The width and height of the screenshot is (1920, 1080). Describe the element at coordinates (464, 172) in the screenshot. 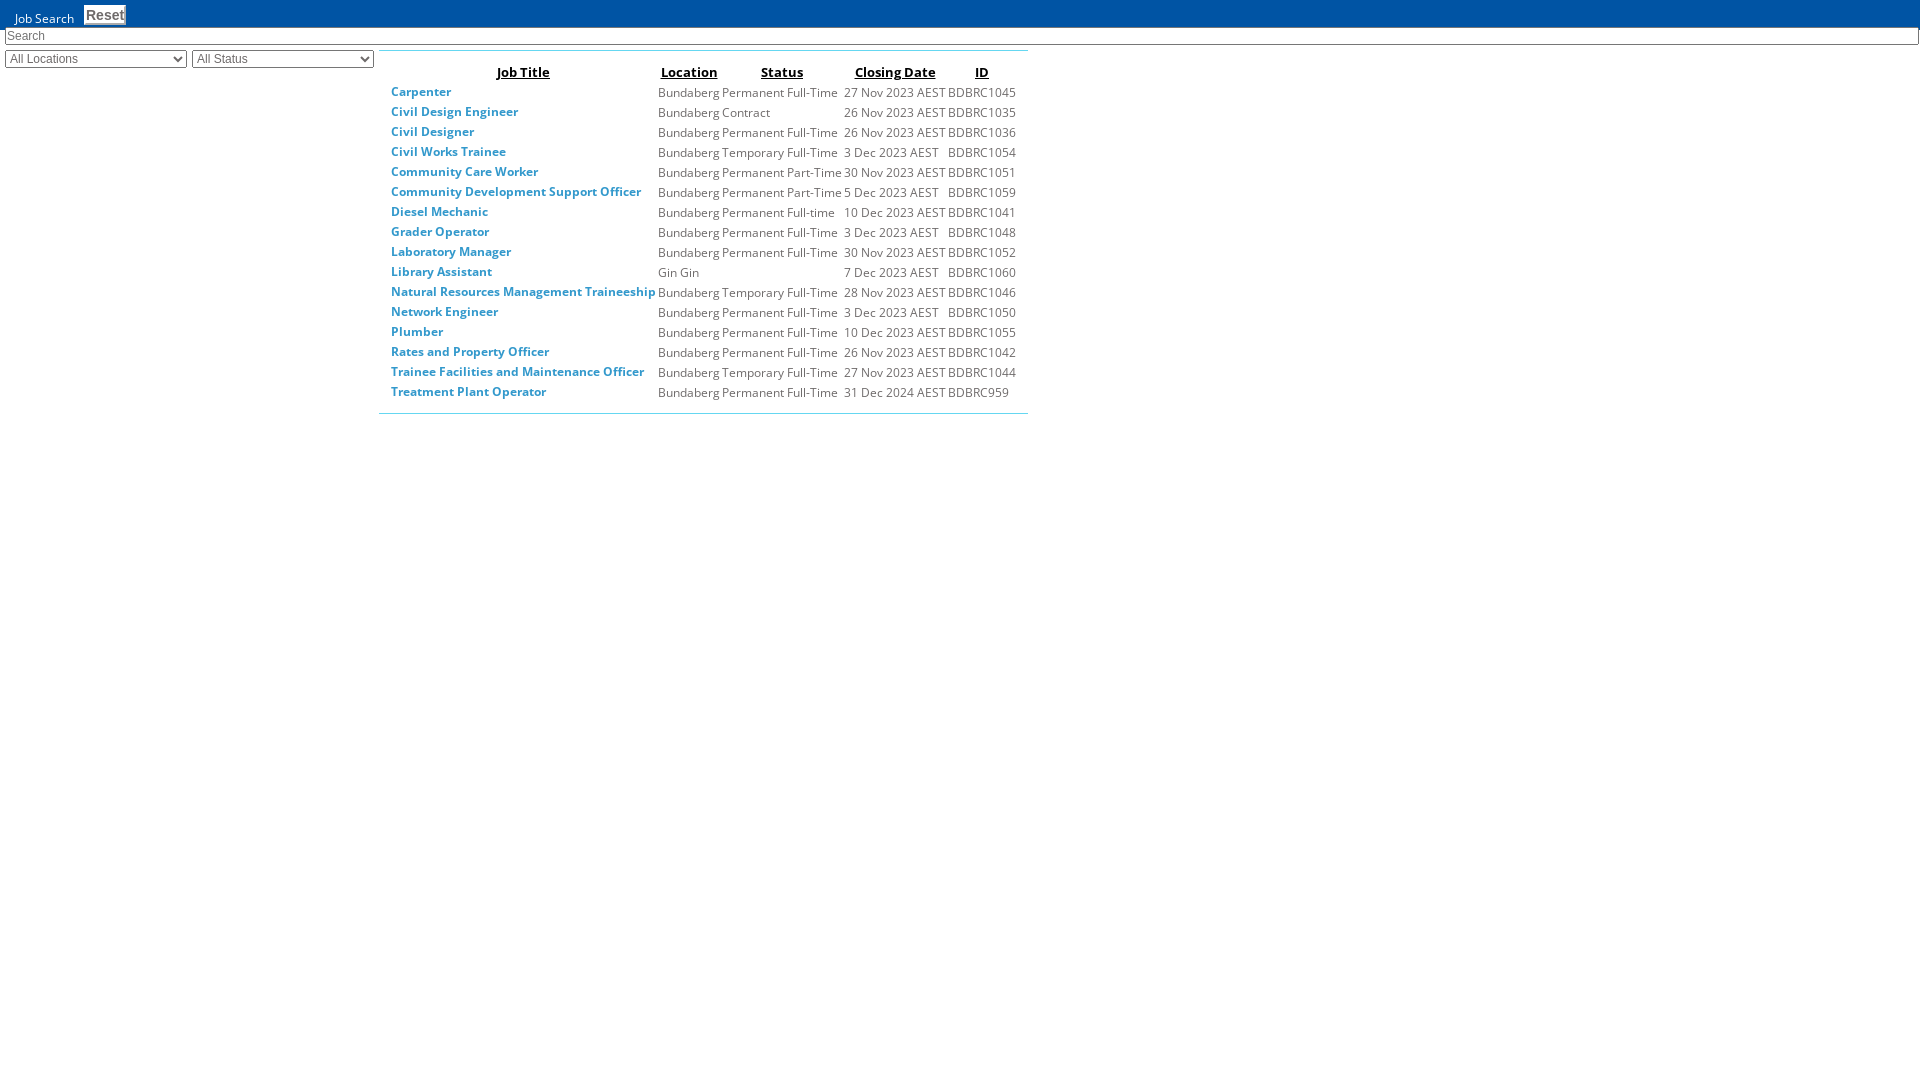

I see `Community Care Worker` at that location.